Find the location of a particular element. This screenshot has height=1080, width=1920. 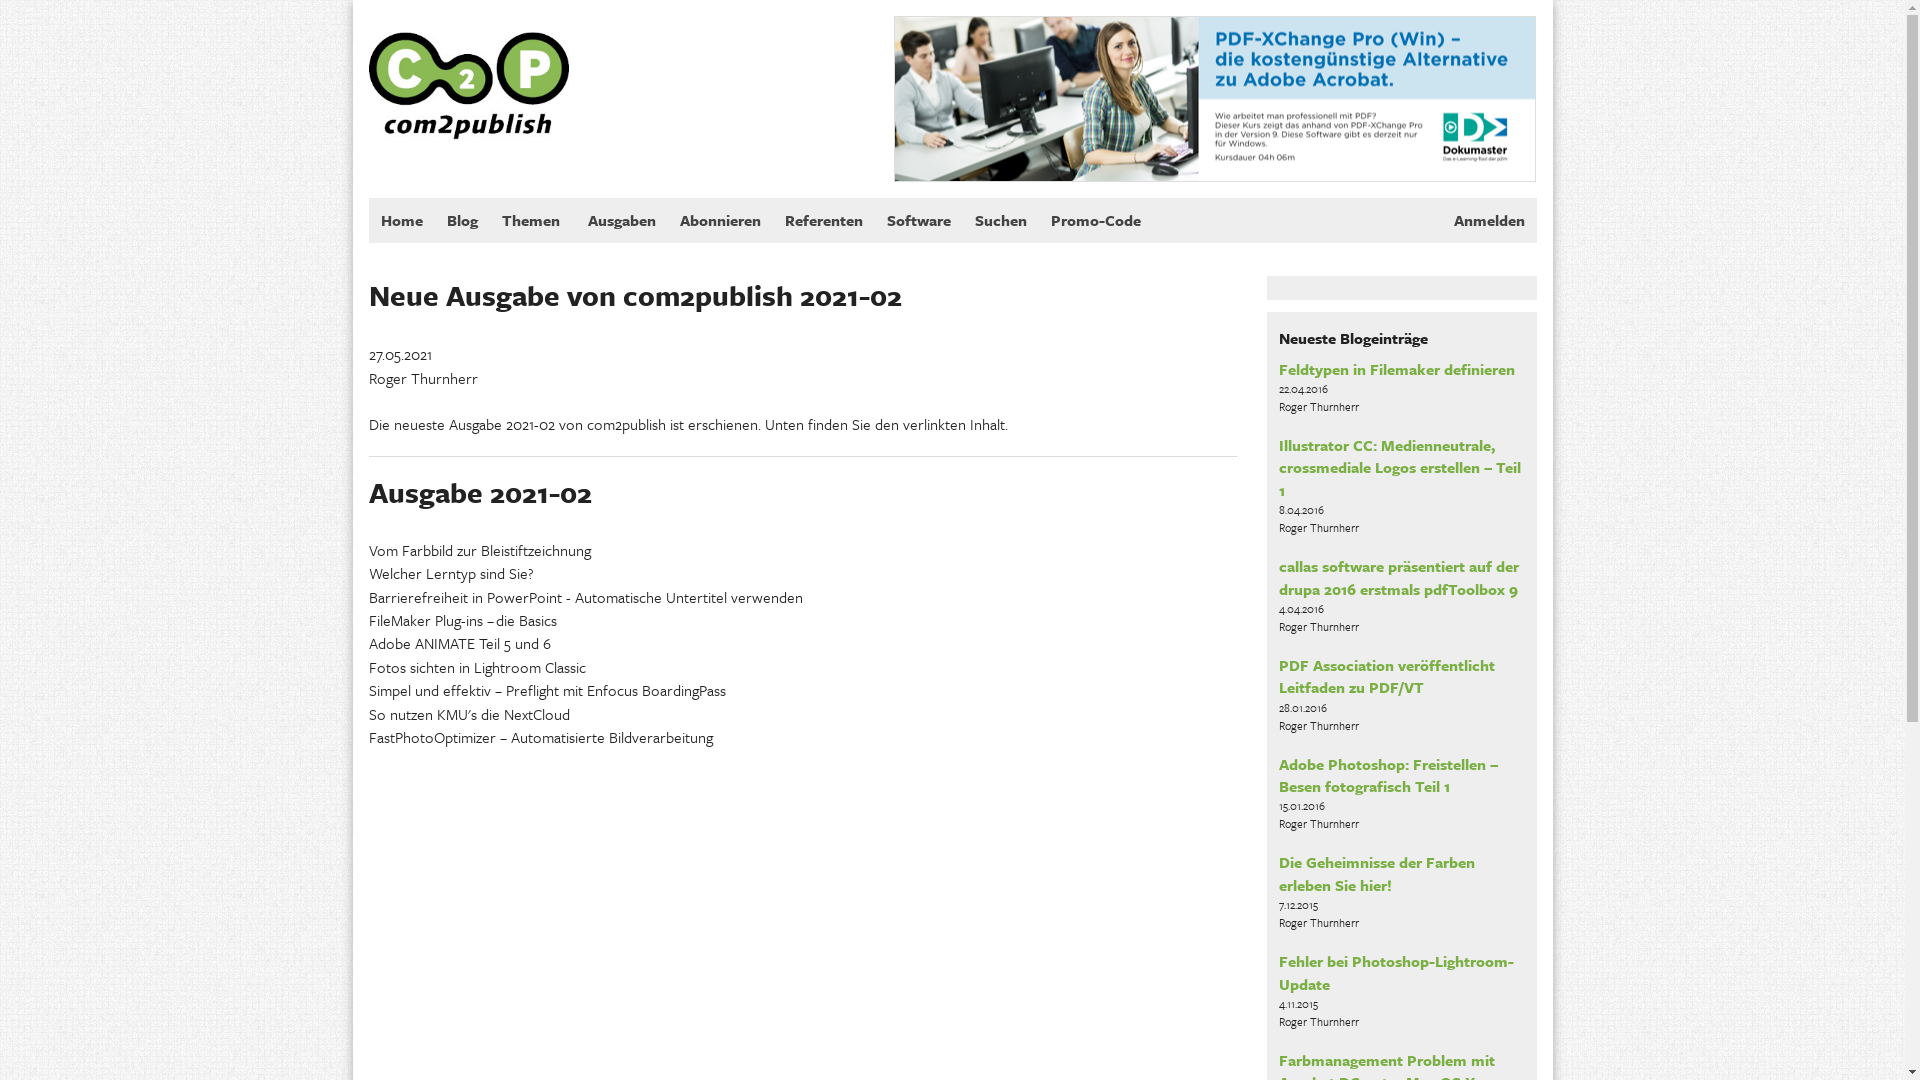

So nutzen KMU's die NextCloud is located at coordinates (468, 714).